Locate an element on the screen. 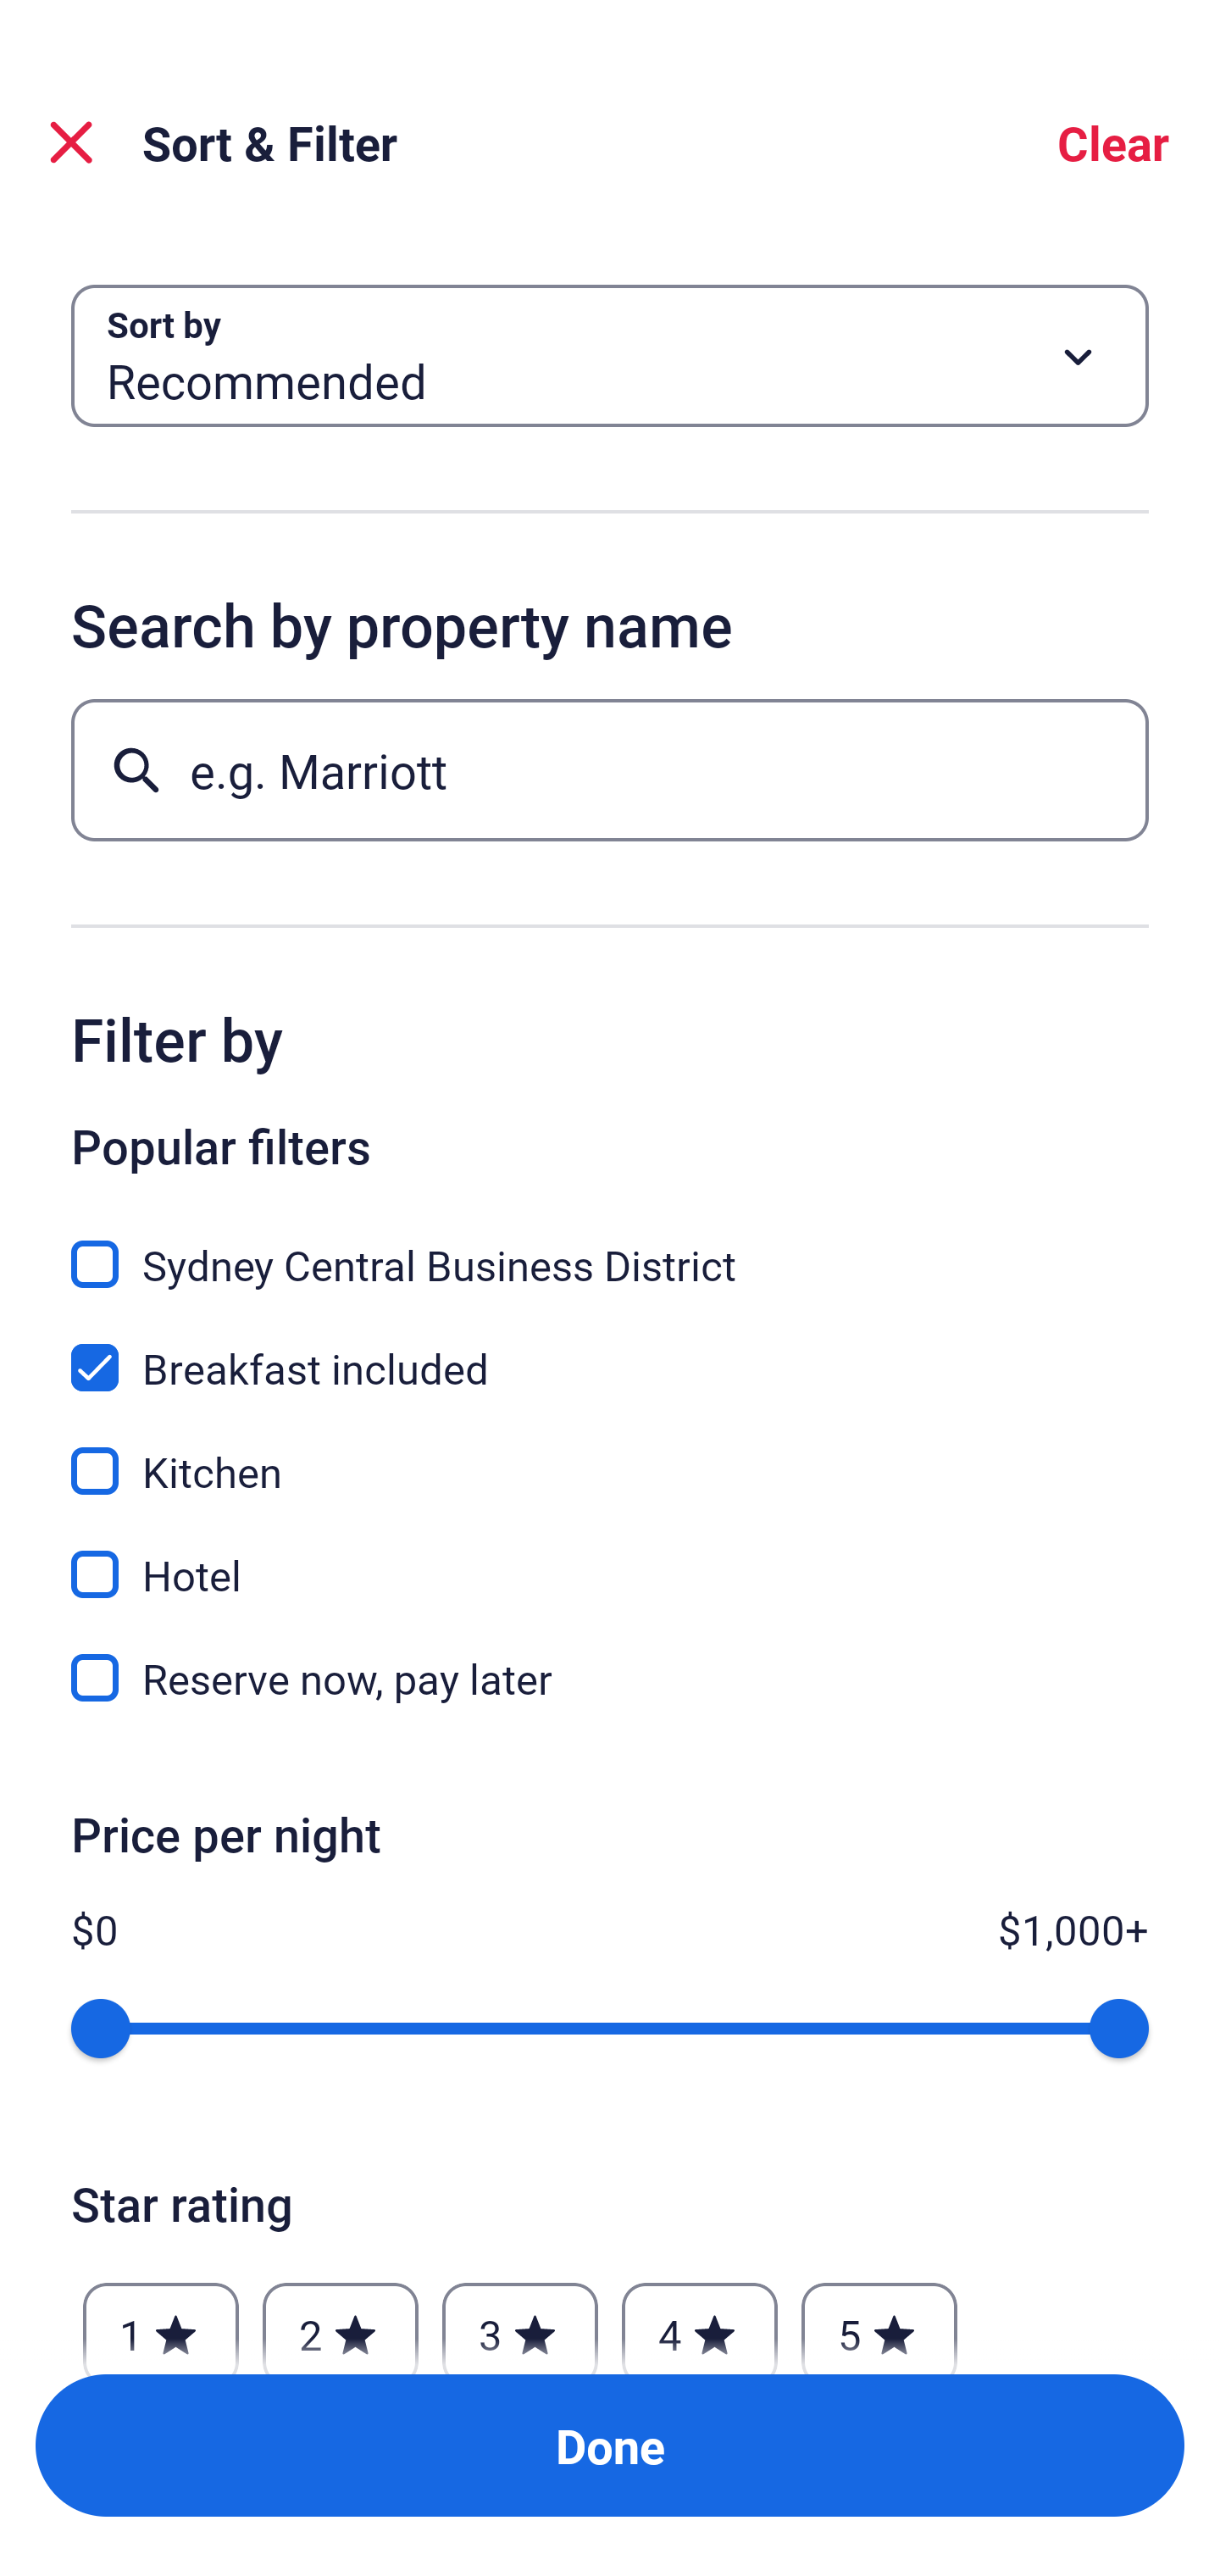 Image resolution: width=1220 pixels, height=2576 pixels. 5 is located at coordinates (879, 2319).